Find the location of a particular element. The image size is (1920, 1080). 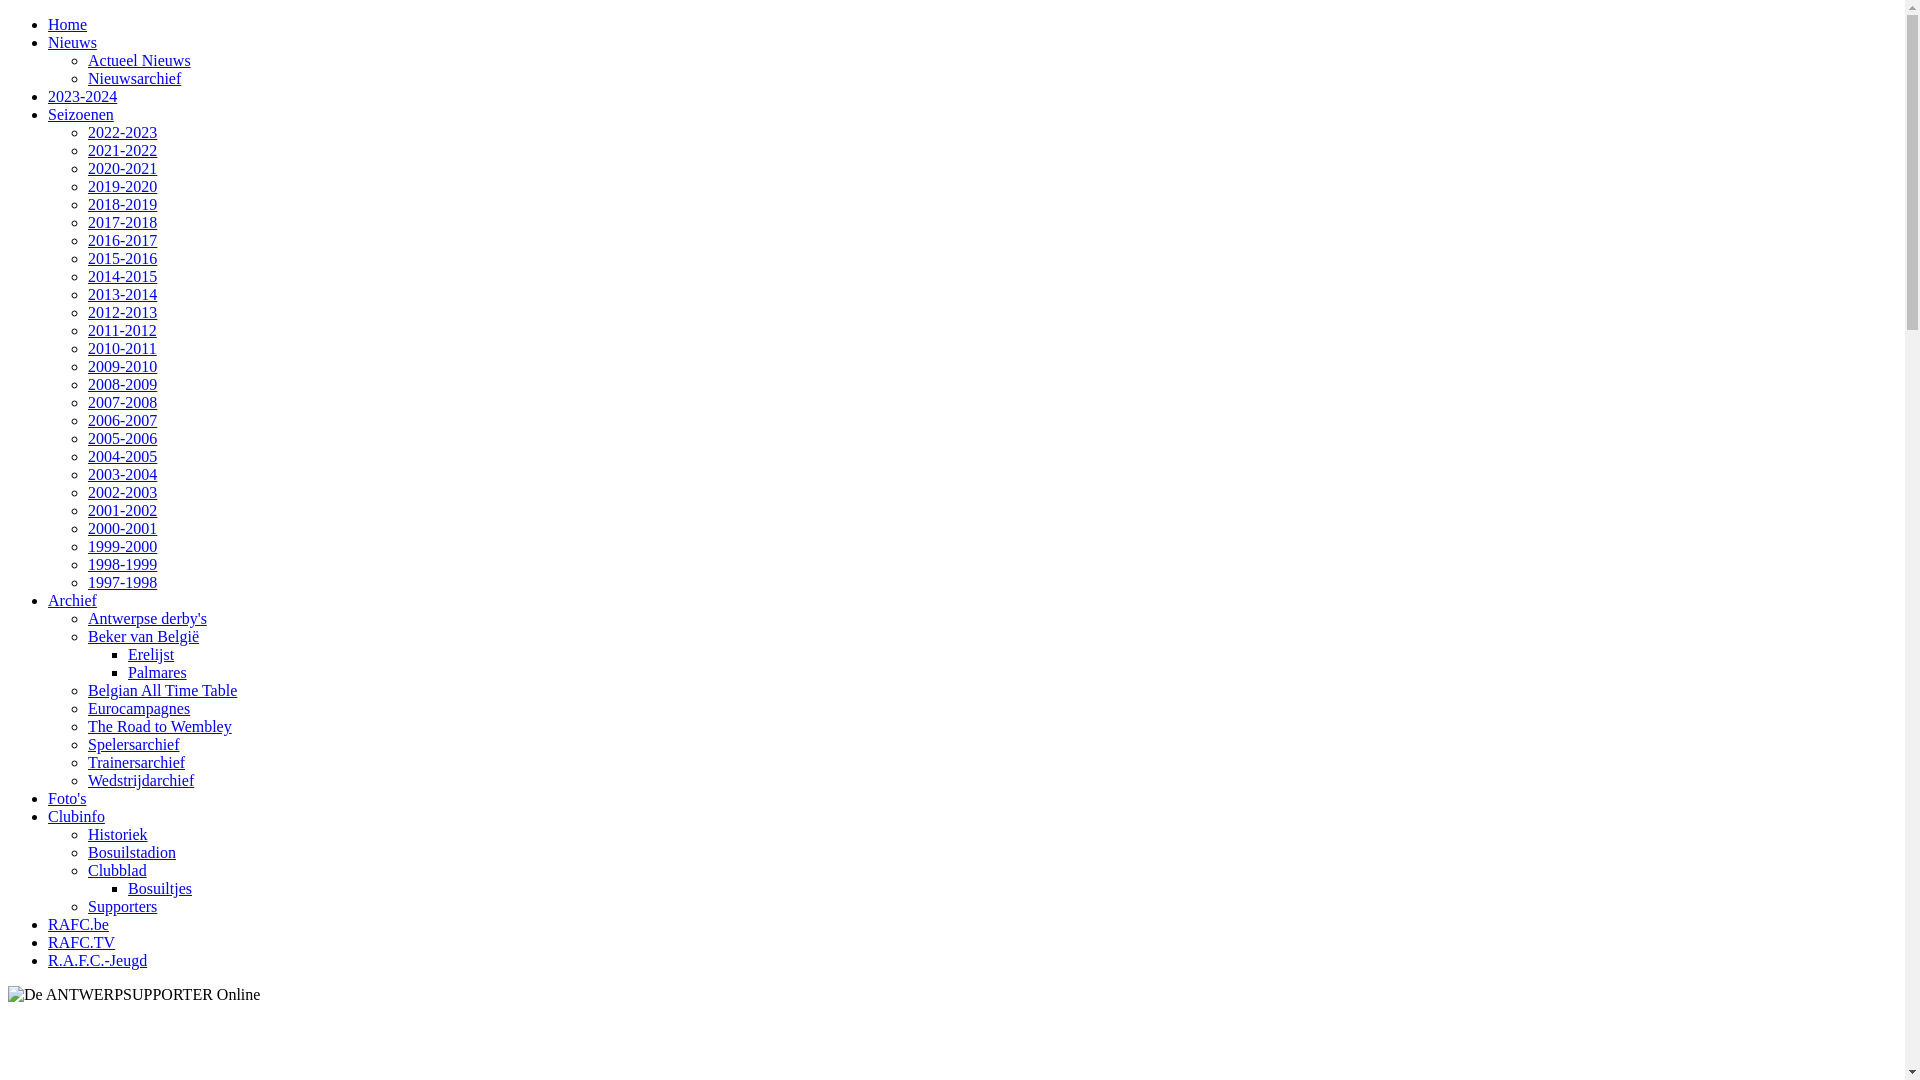

2009-2010 is located at coordinates (122, 366).